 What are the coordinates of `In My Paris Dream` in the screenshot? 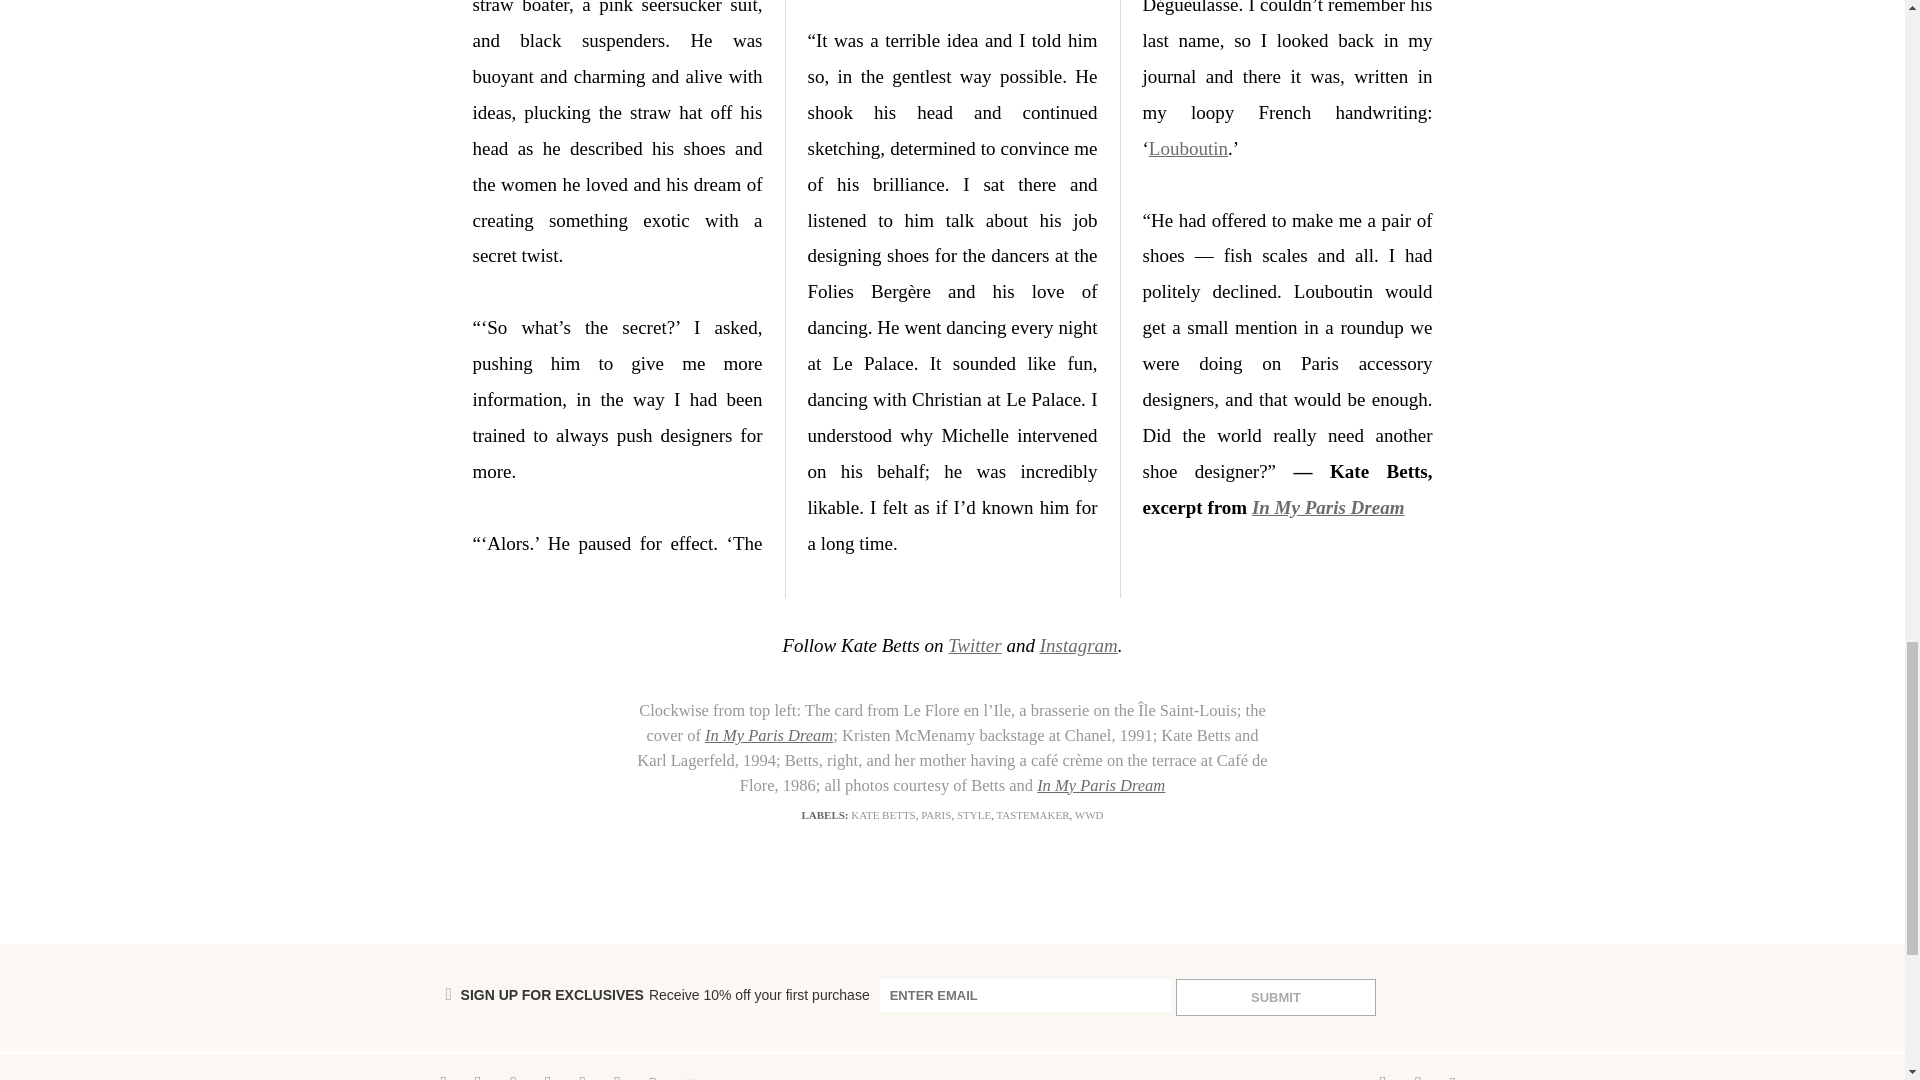 It's located at (768, 735).